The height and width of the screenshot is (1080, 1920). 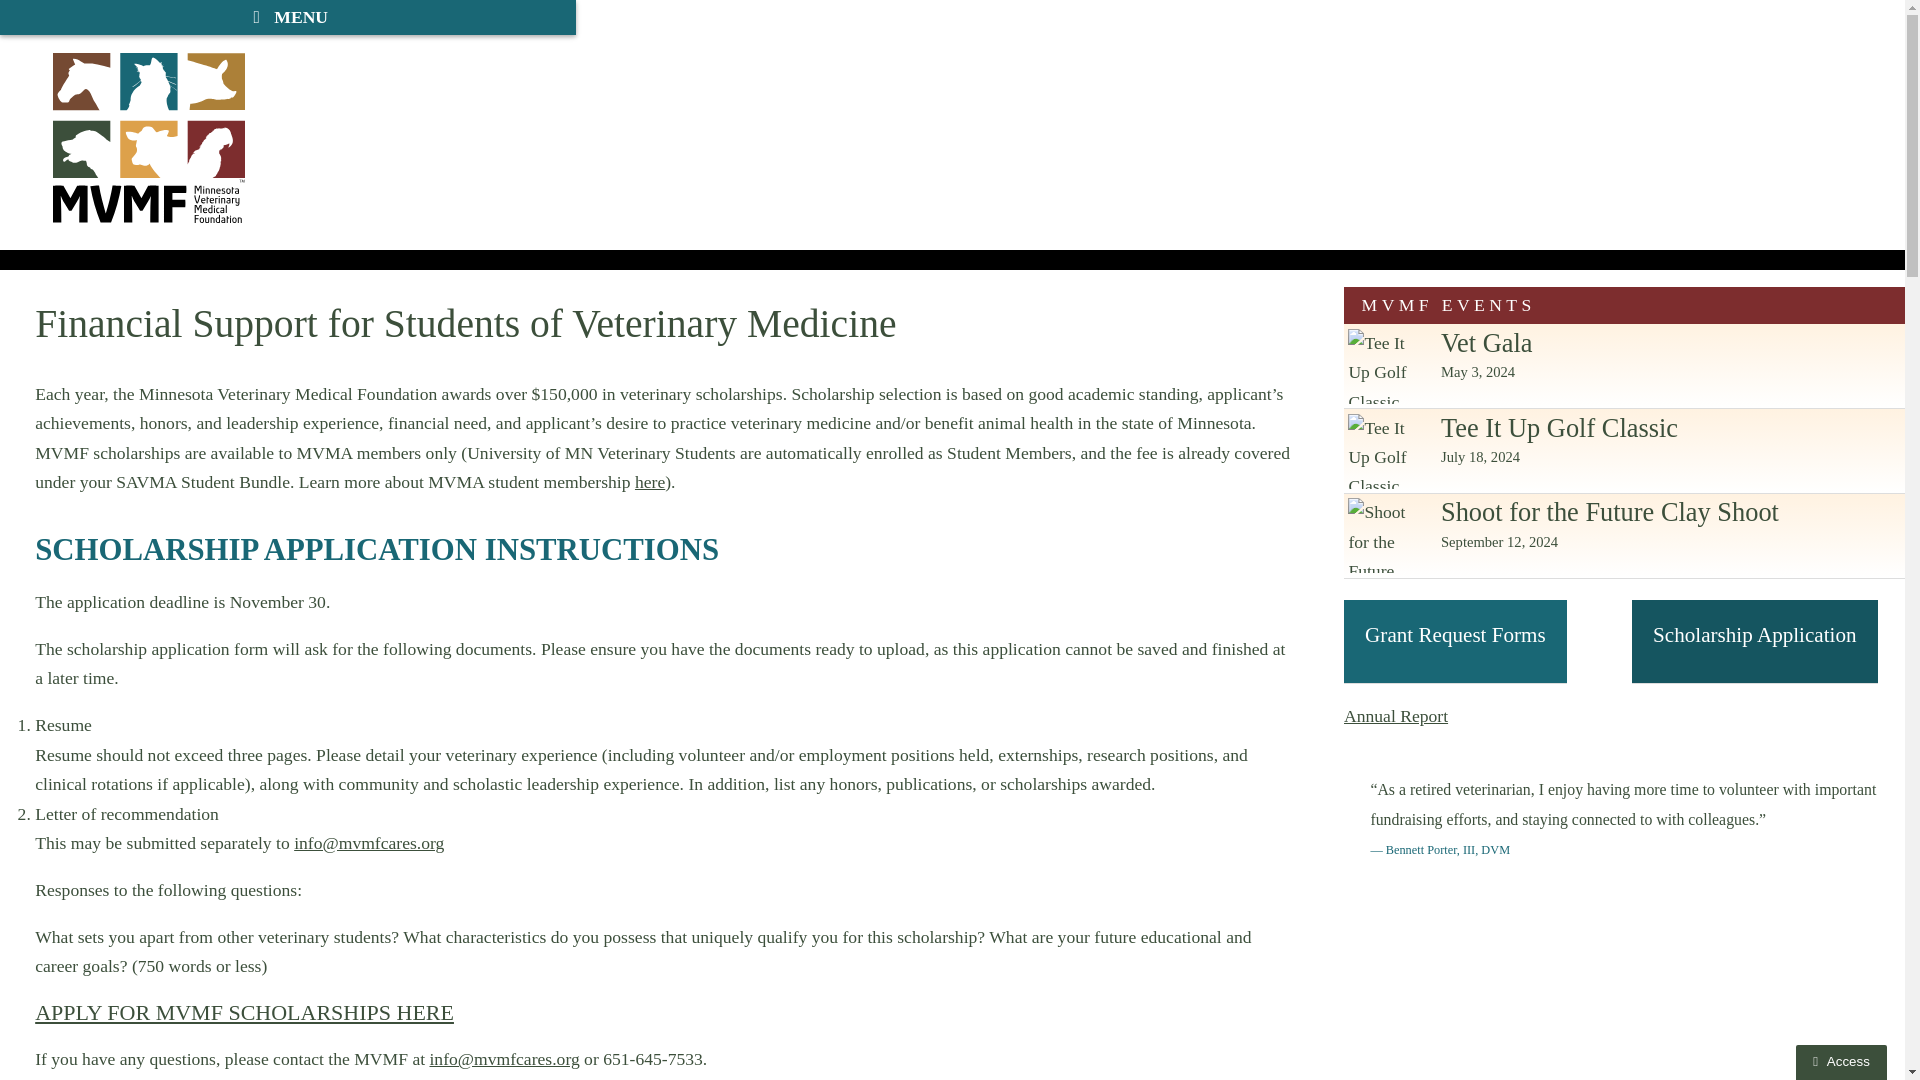 What do you see at coordinates (650, 482) in the screenshot?
I see `here` at bounding box center [650, 482].